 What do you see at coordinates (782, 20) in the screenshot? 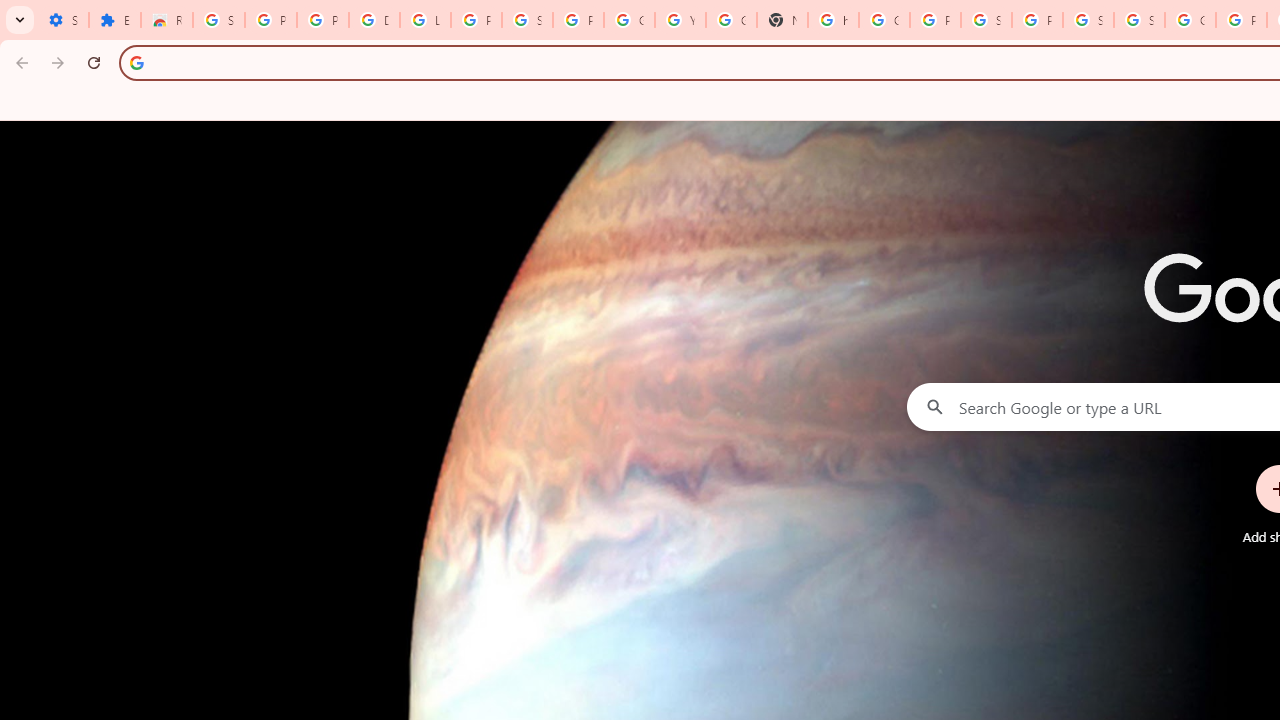
I see `New Tab` at bounding box center [782, 20].